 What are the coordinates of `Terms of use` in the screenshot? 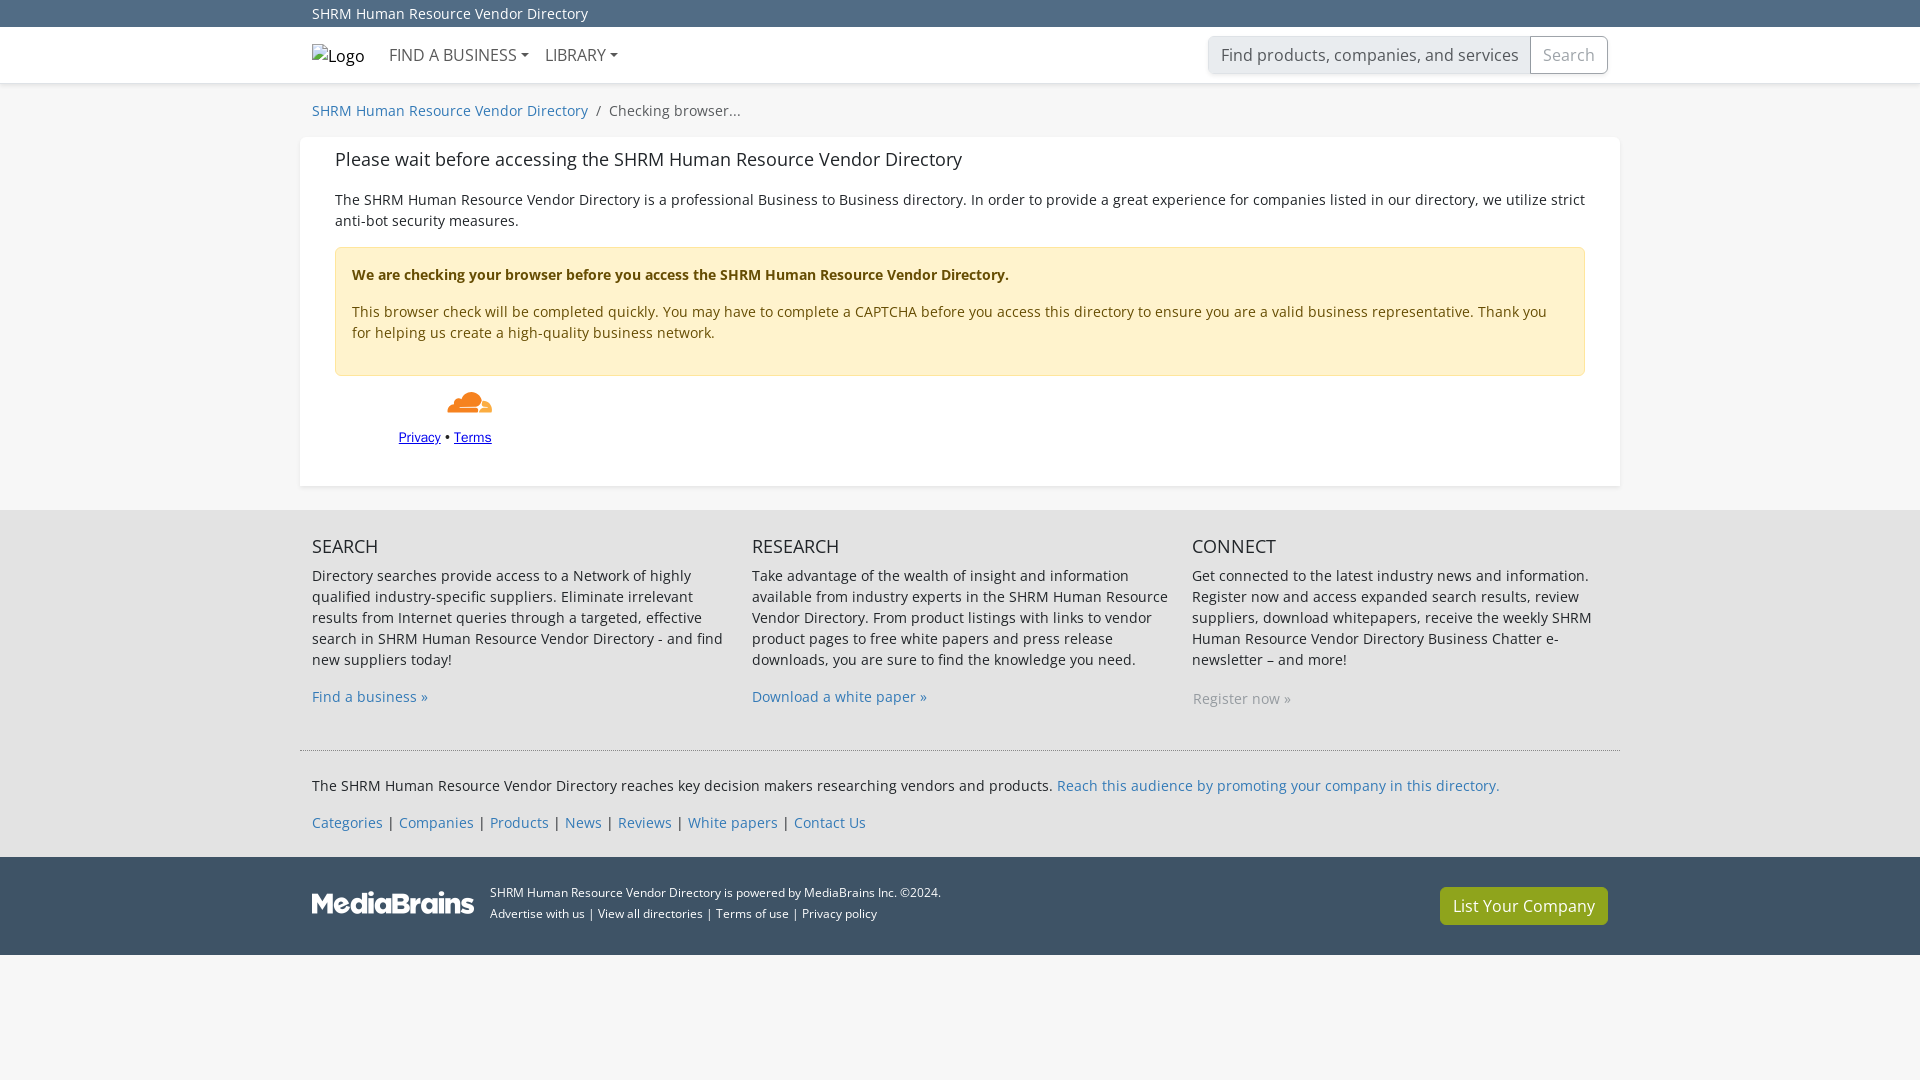 It's located at (752, 914).